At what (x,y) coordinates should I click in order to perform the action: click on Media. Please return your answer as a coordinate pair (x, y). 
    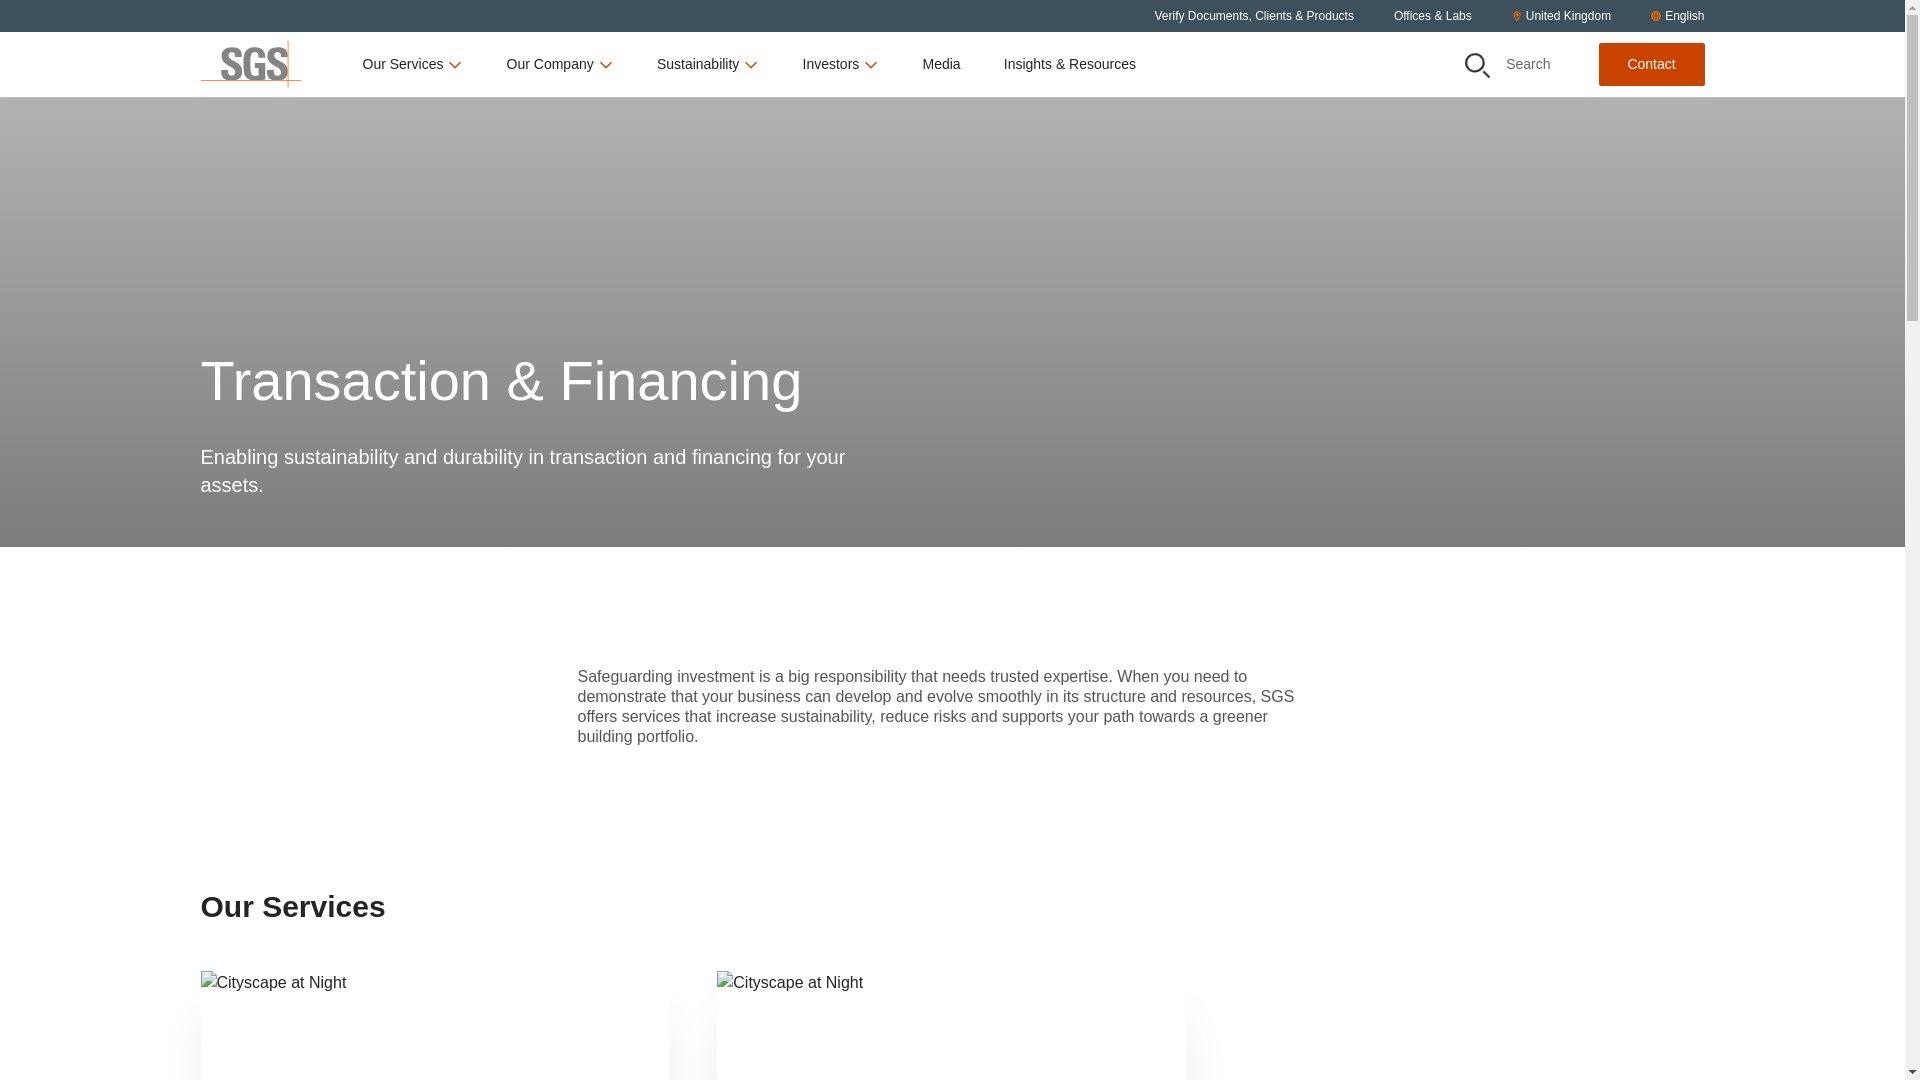
    Looking at the image, I should click on (940, 64).